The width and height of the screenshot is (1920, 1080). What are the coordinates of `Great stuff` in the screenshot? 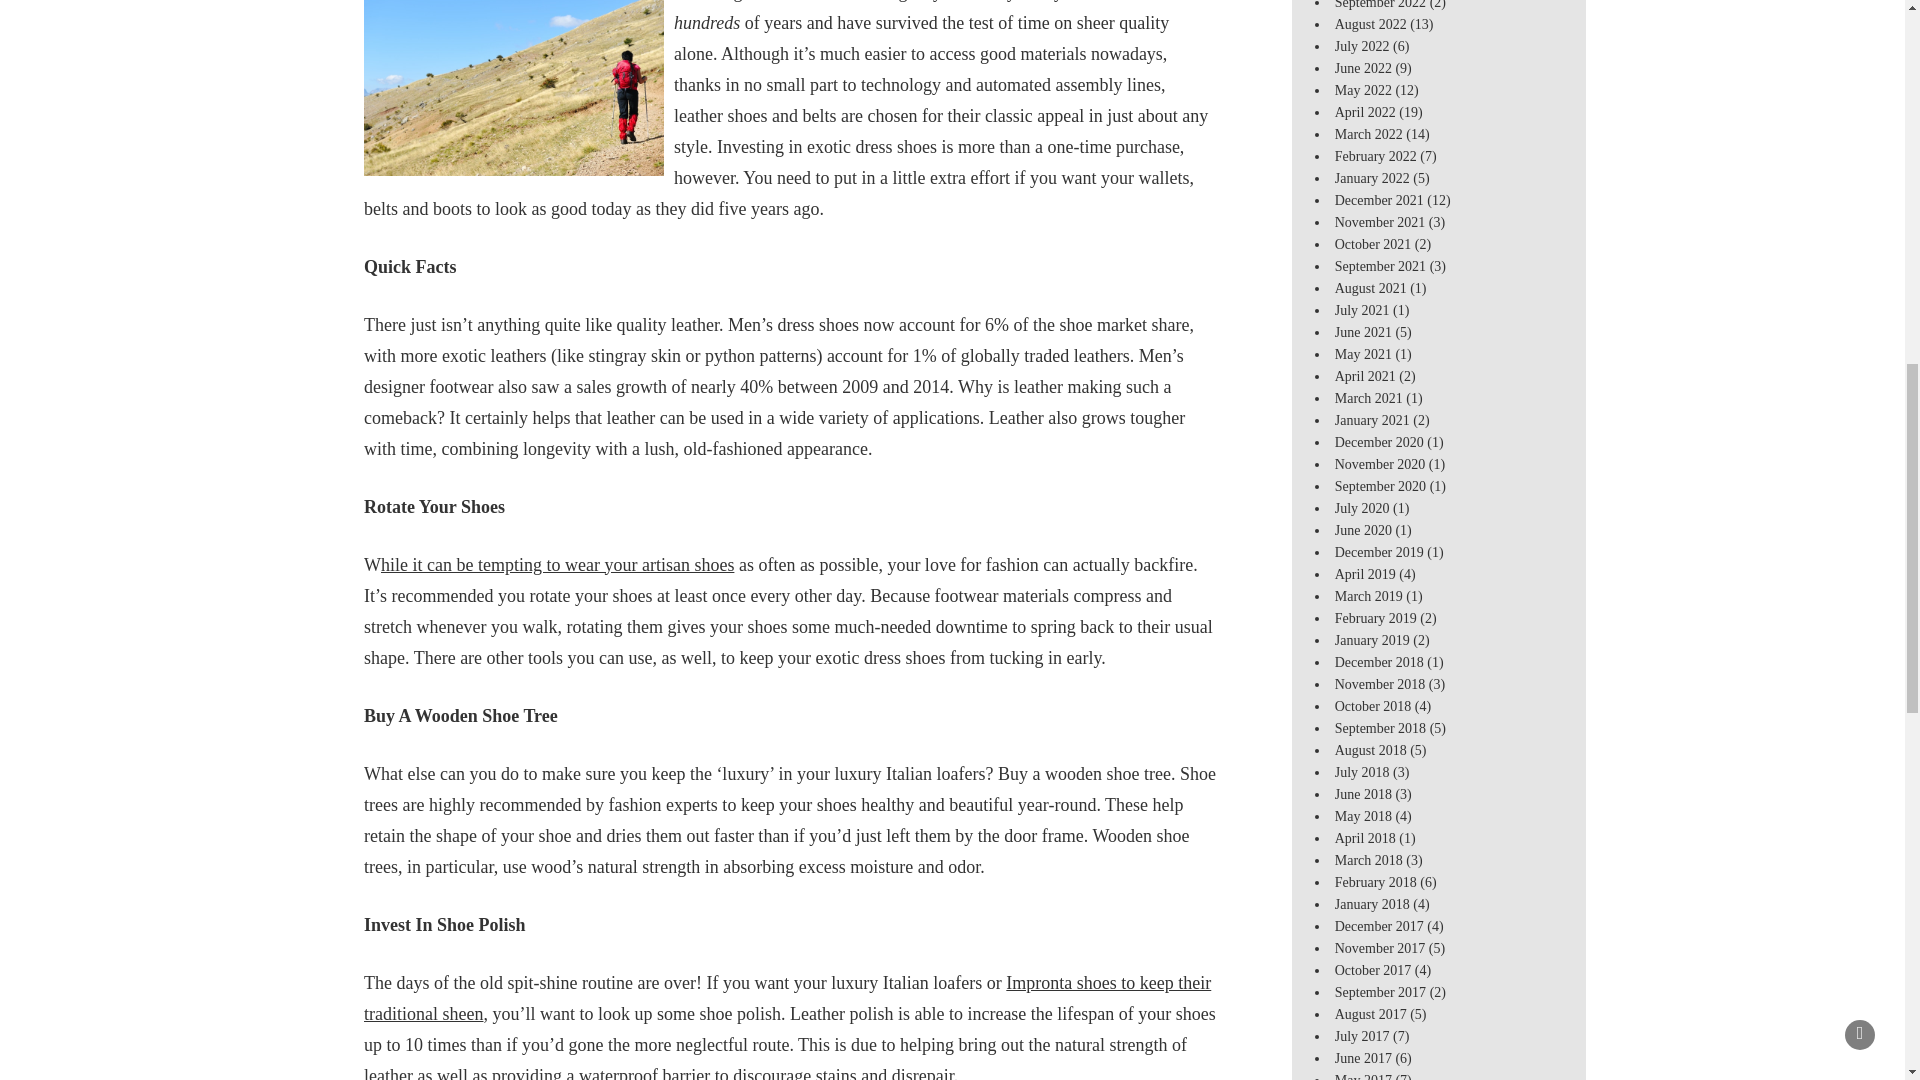 It's located at (788, 997).